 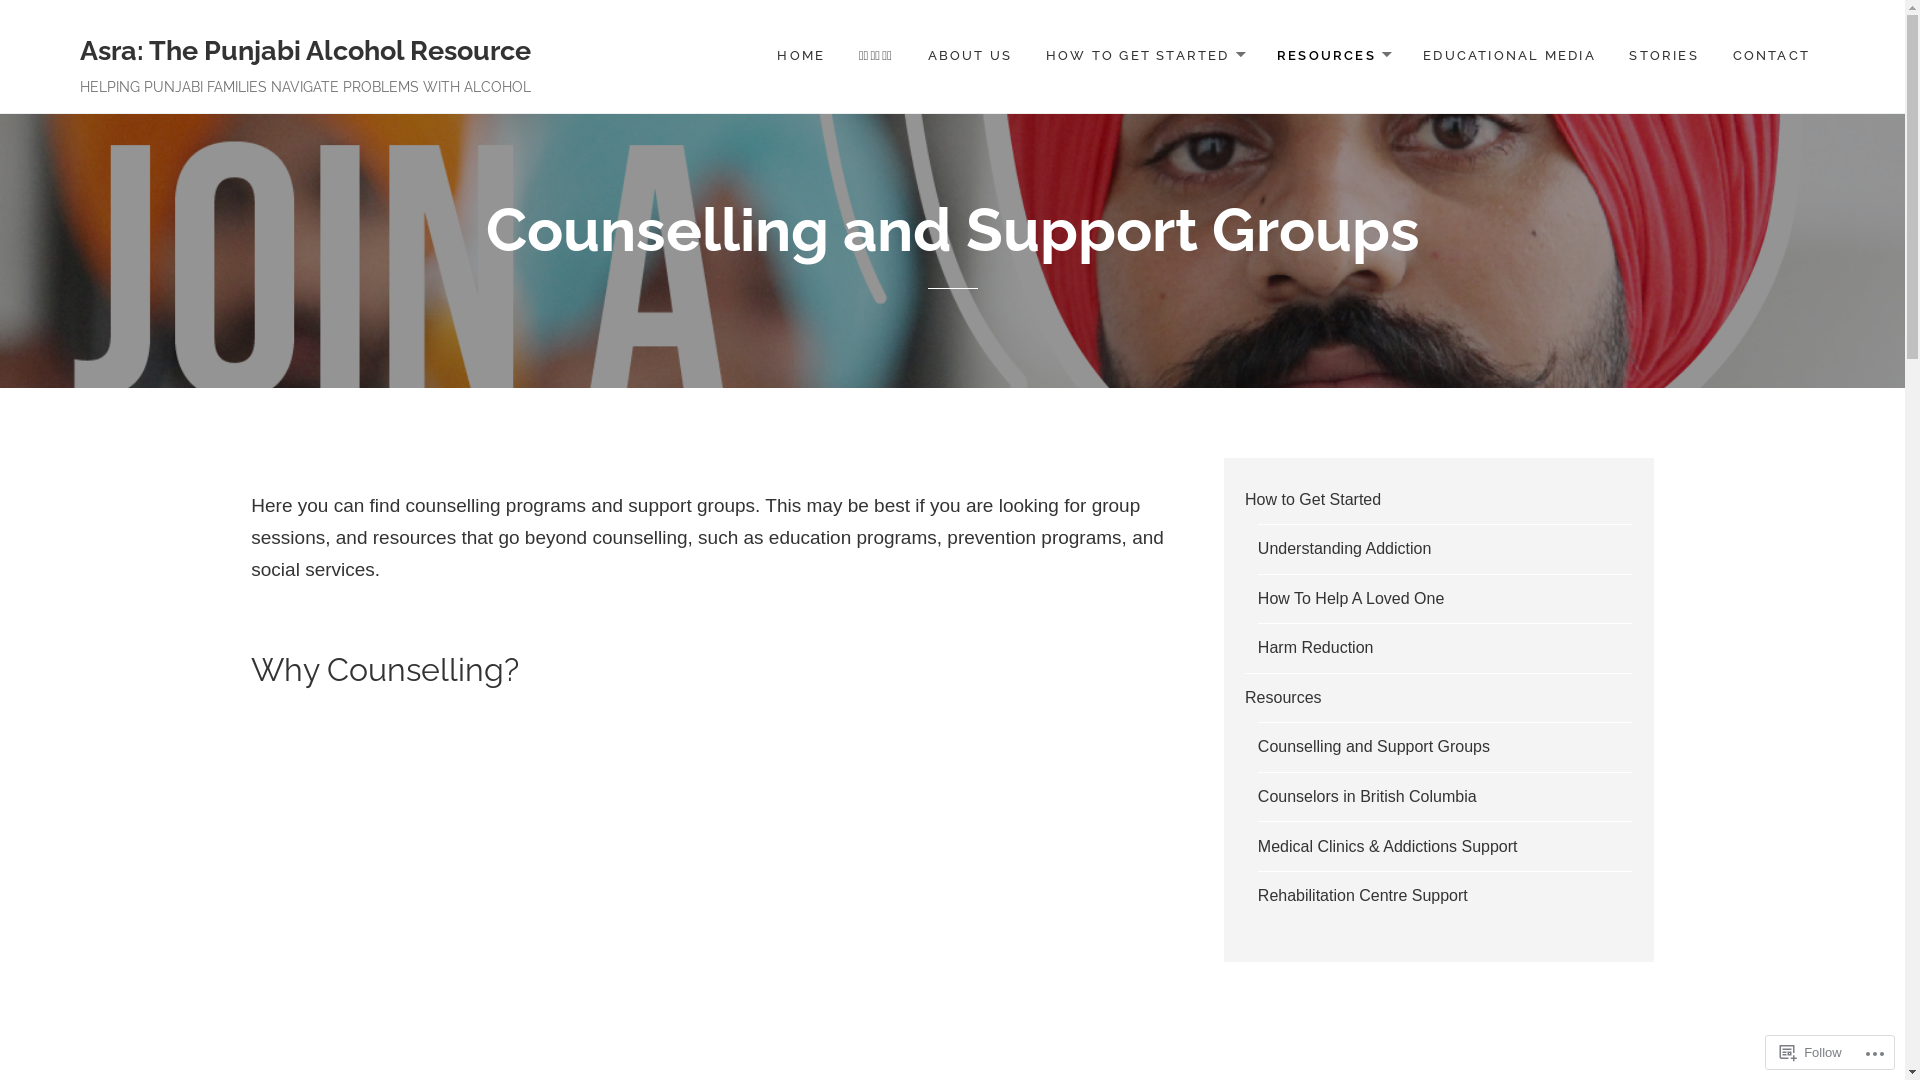 What do you see at coordinates (1363, 896) in the screenshot?
I see `Rehabilitation Centre Support` at bounding box center [1363, 896].